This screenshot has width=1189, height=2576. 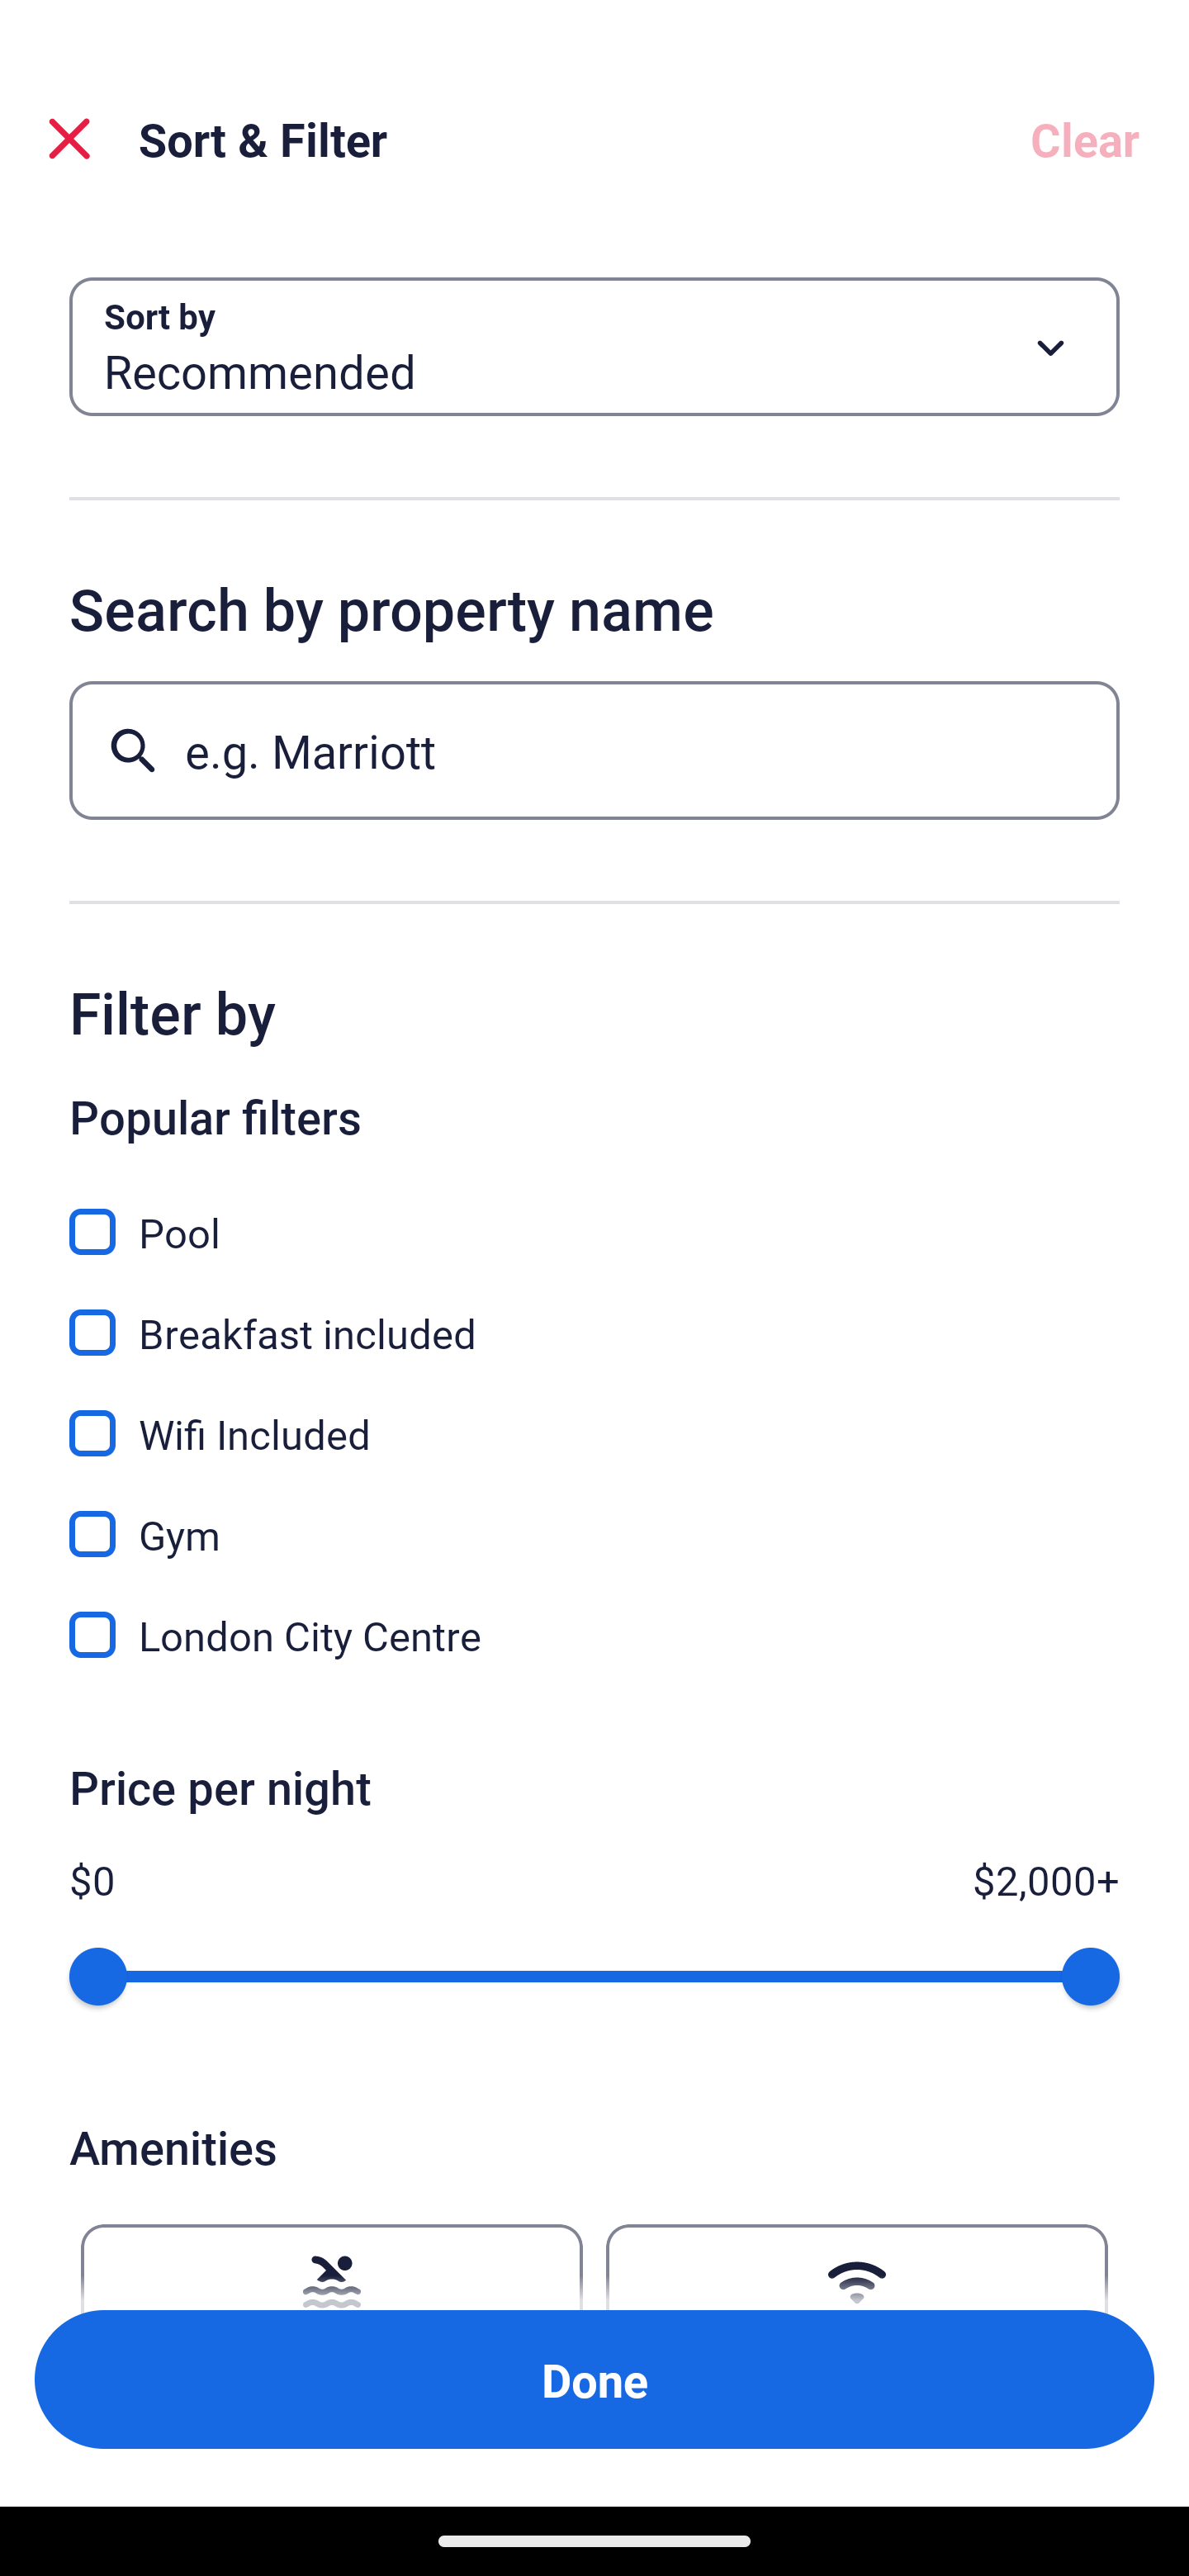 I want to click on e.g. Marriott Button, so click(x=594, y=750).